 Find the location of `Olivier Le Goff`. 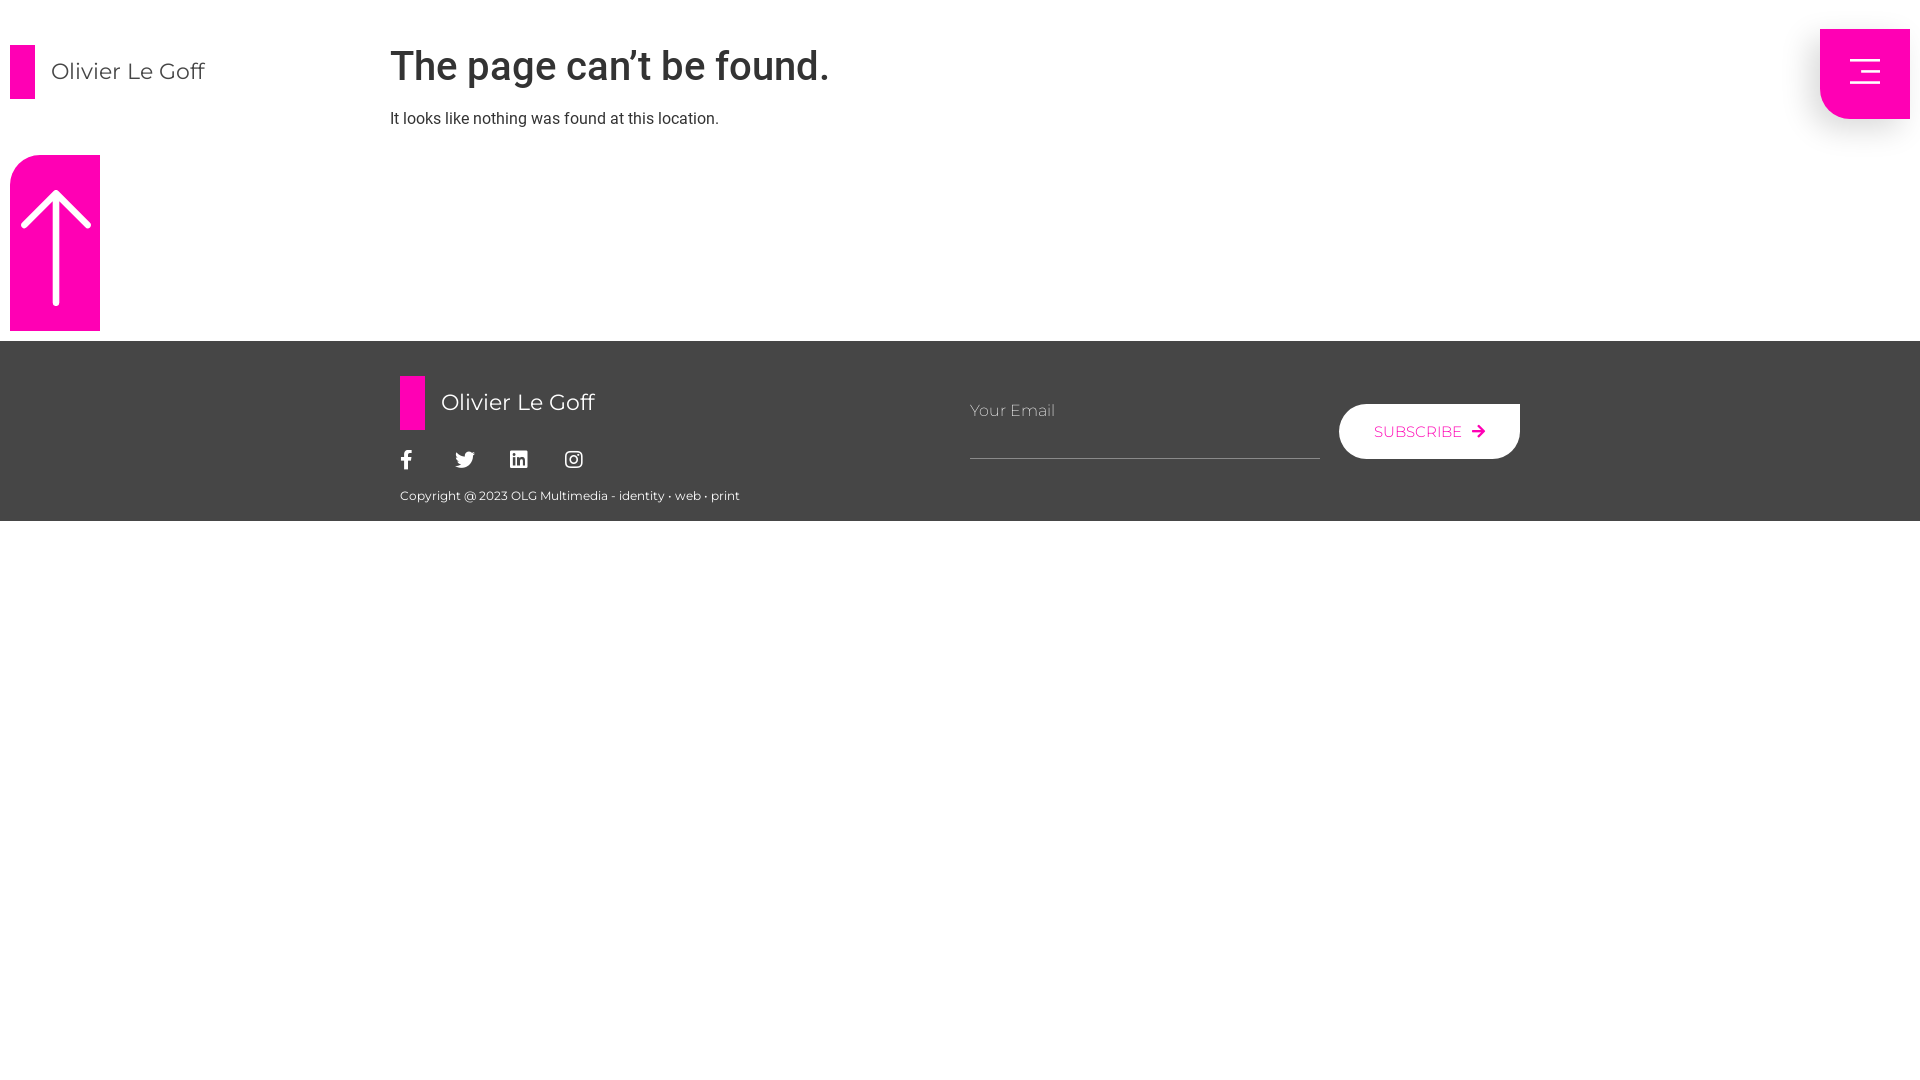

Olivier Le Goff is located at coordinates (518, 402).